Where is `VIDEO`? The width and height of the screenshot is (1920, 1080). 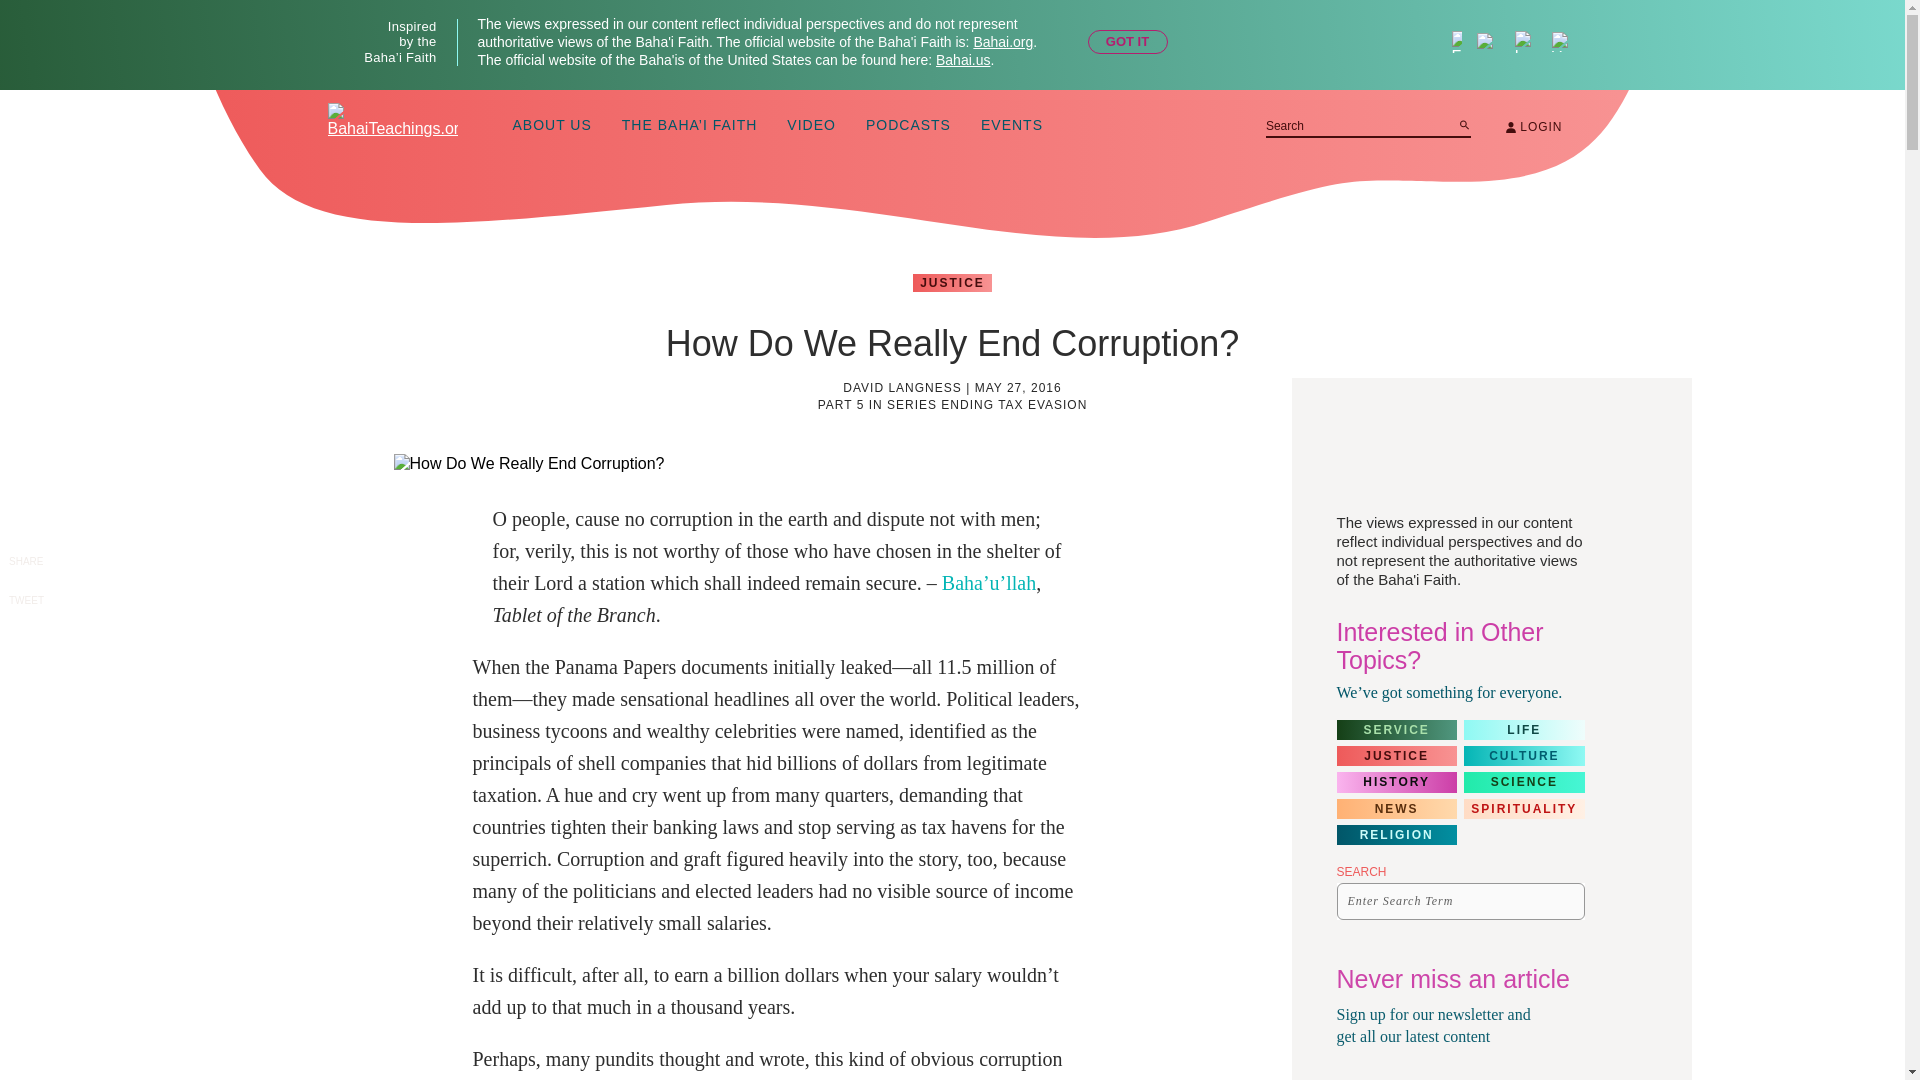
VIDEO is located at coordinates (811, 126).